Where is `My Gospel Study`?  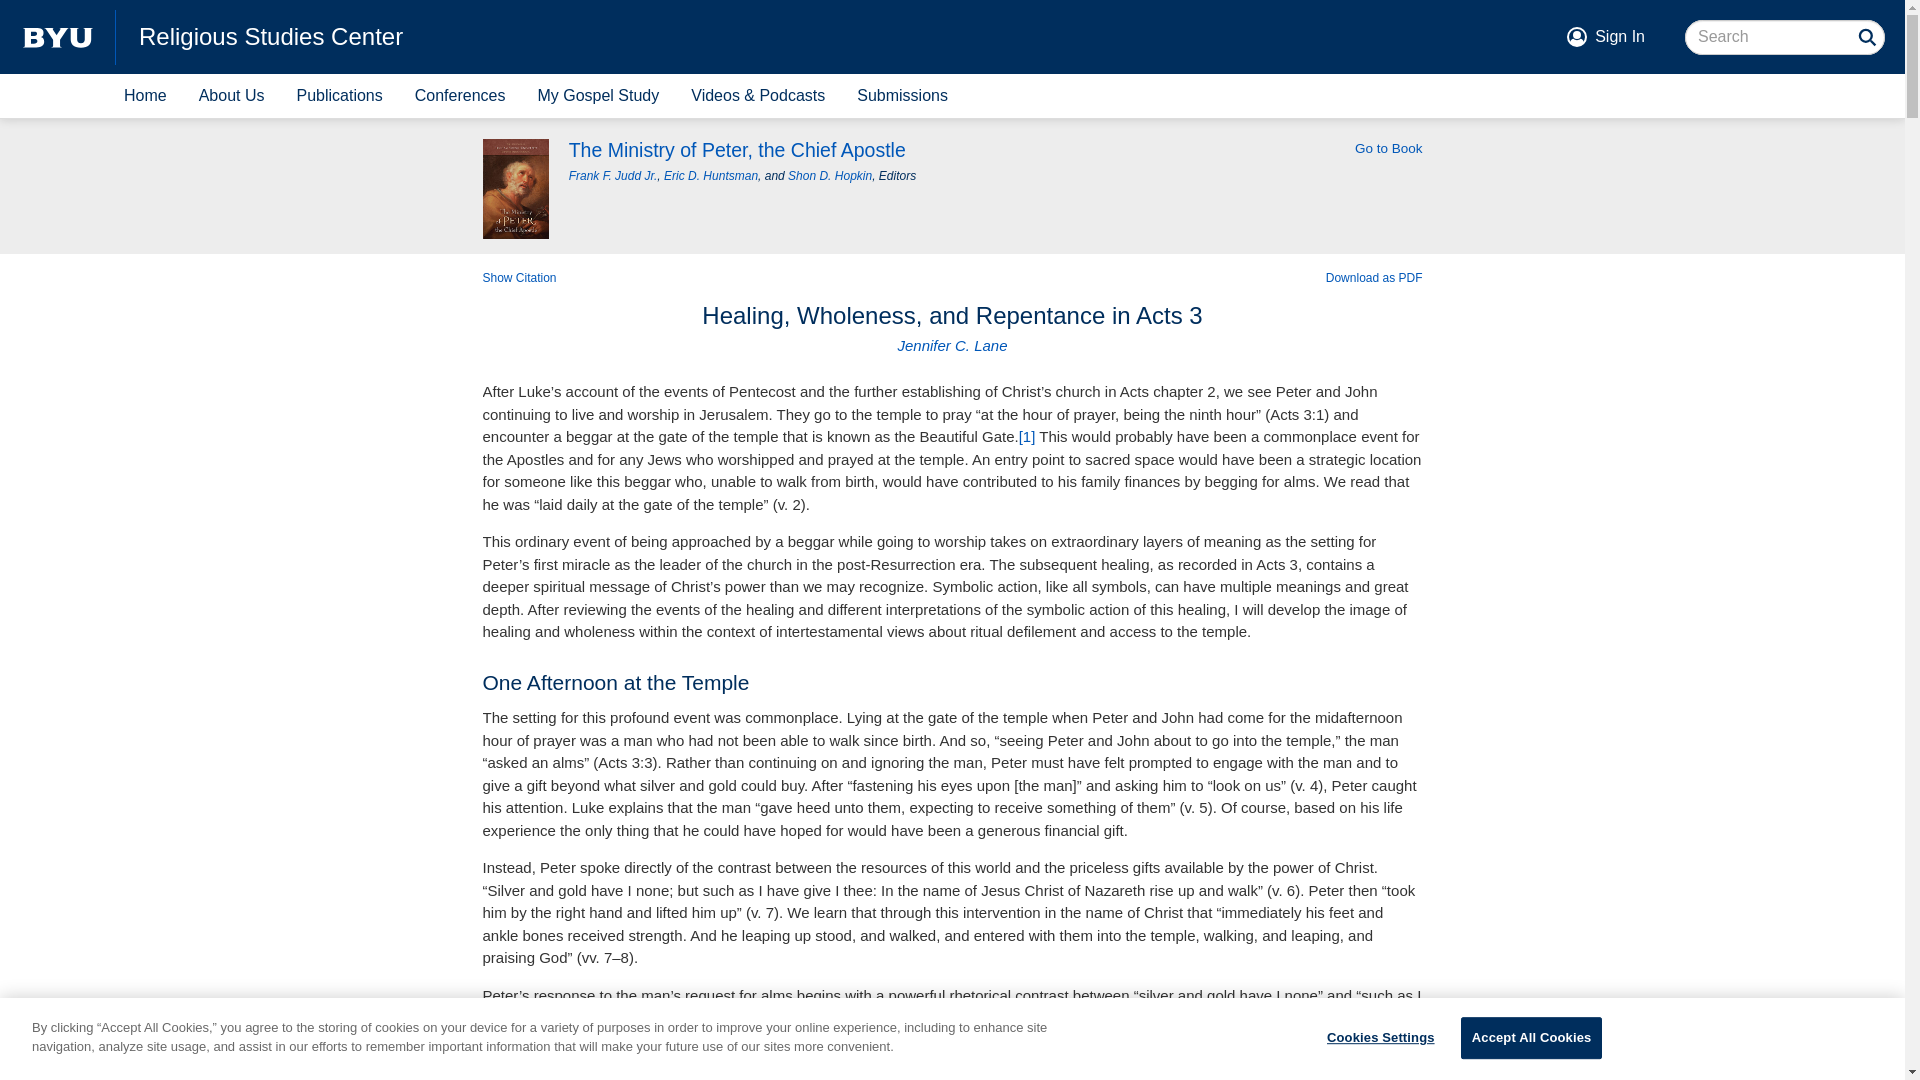 My Gospel Study is located at coordinates (597, 96).